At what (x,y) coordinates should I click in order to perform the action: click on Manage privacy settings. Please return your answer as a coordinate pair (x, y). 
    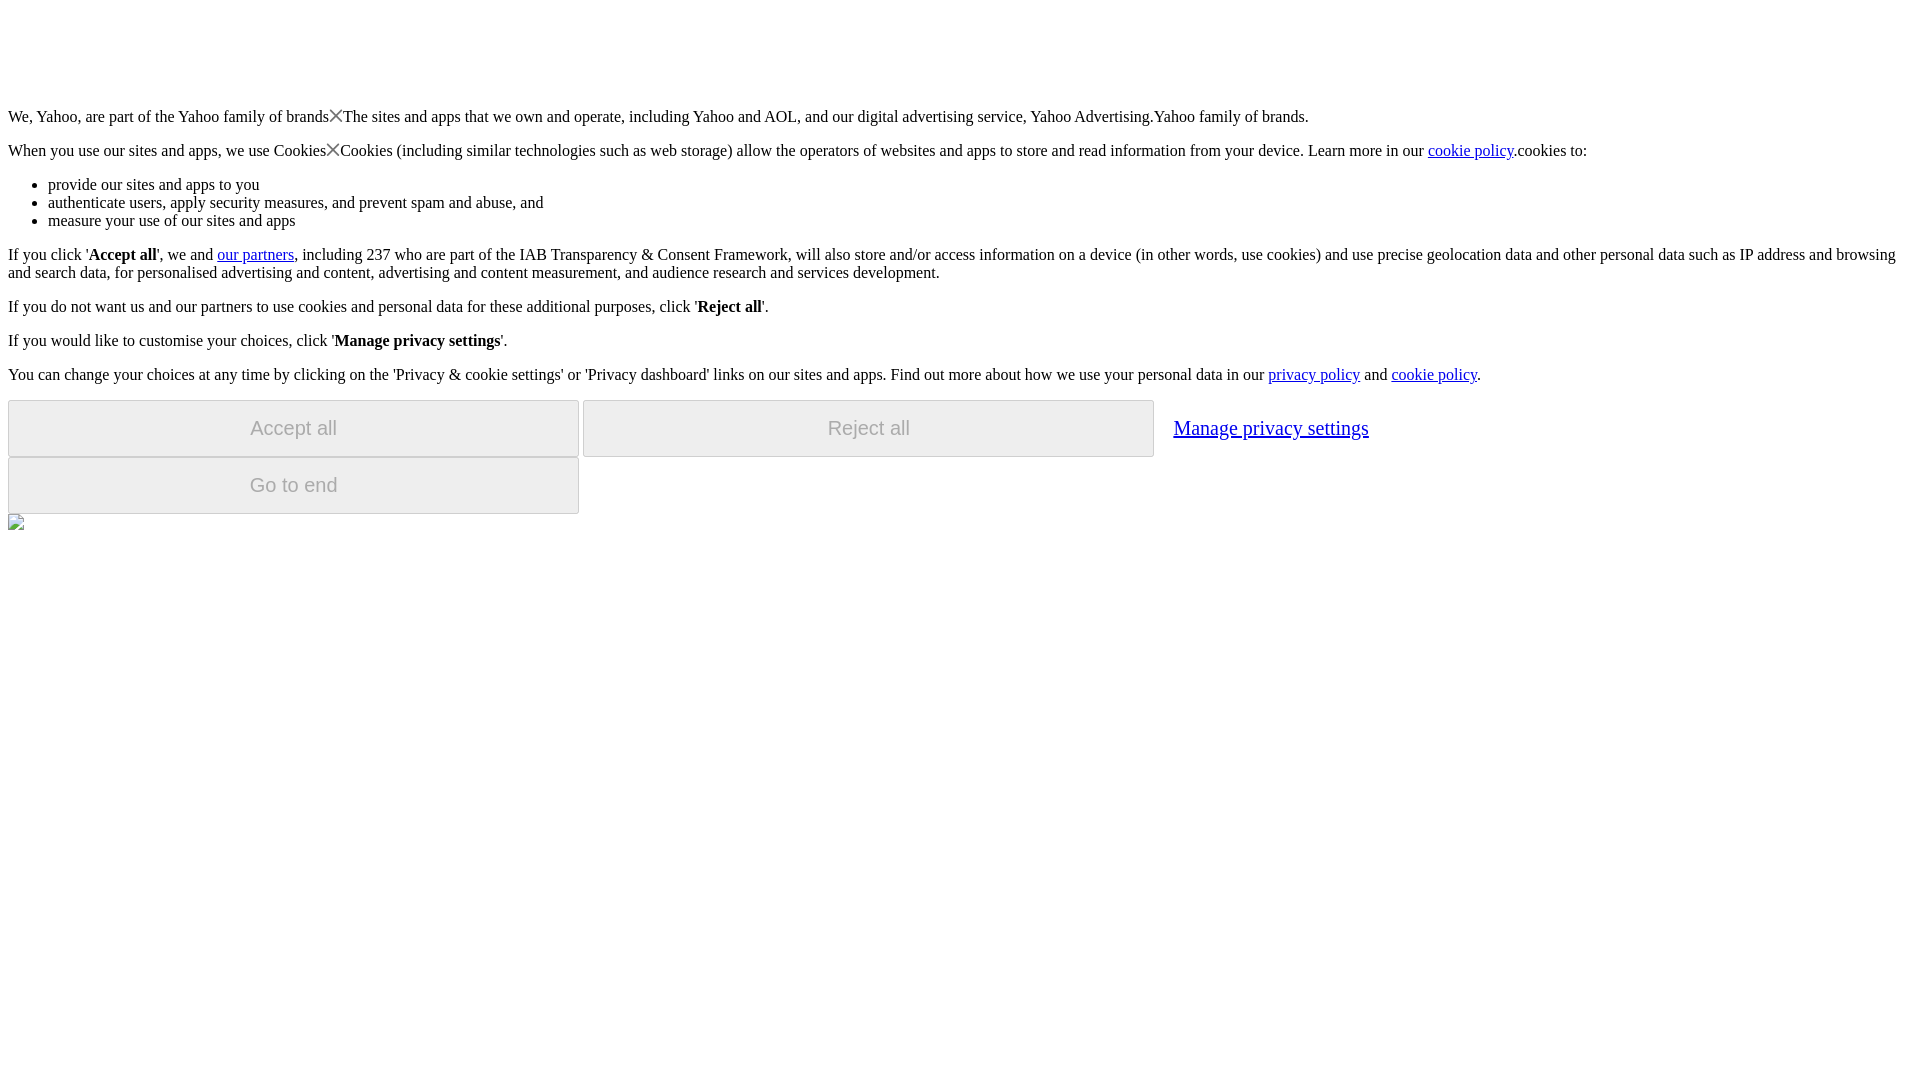
    Looking at the image, I should click on (1270, 427).